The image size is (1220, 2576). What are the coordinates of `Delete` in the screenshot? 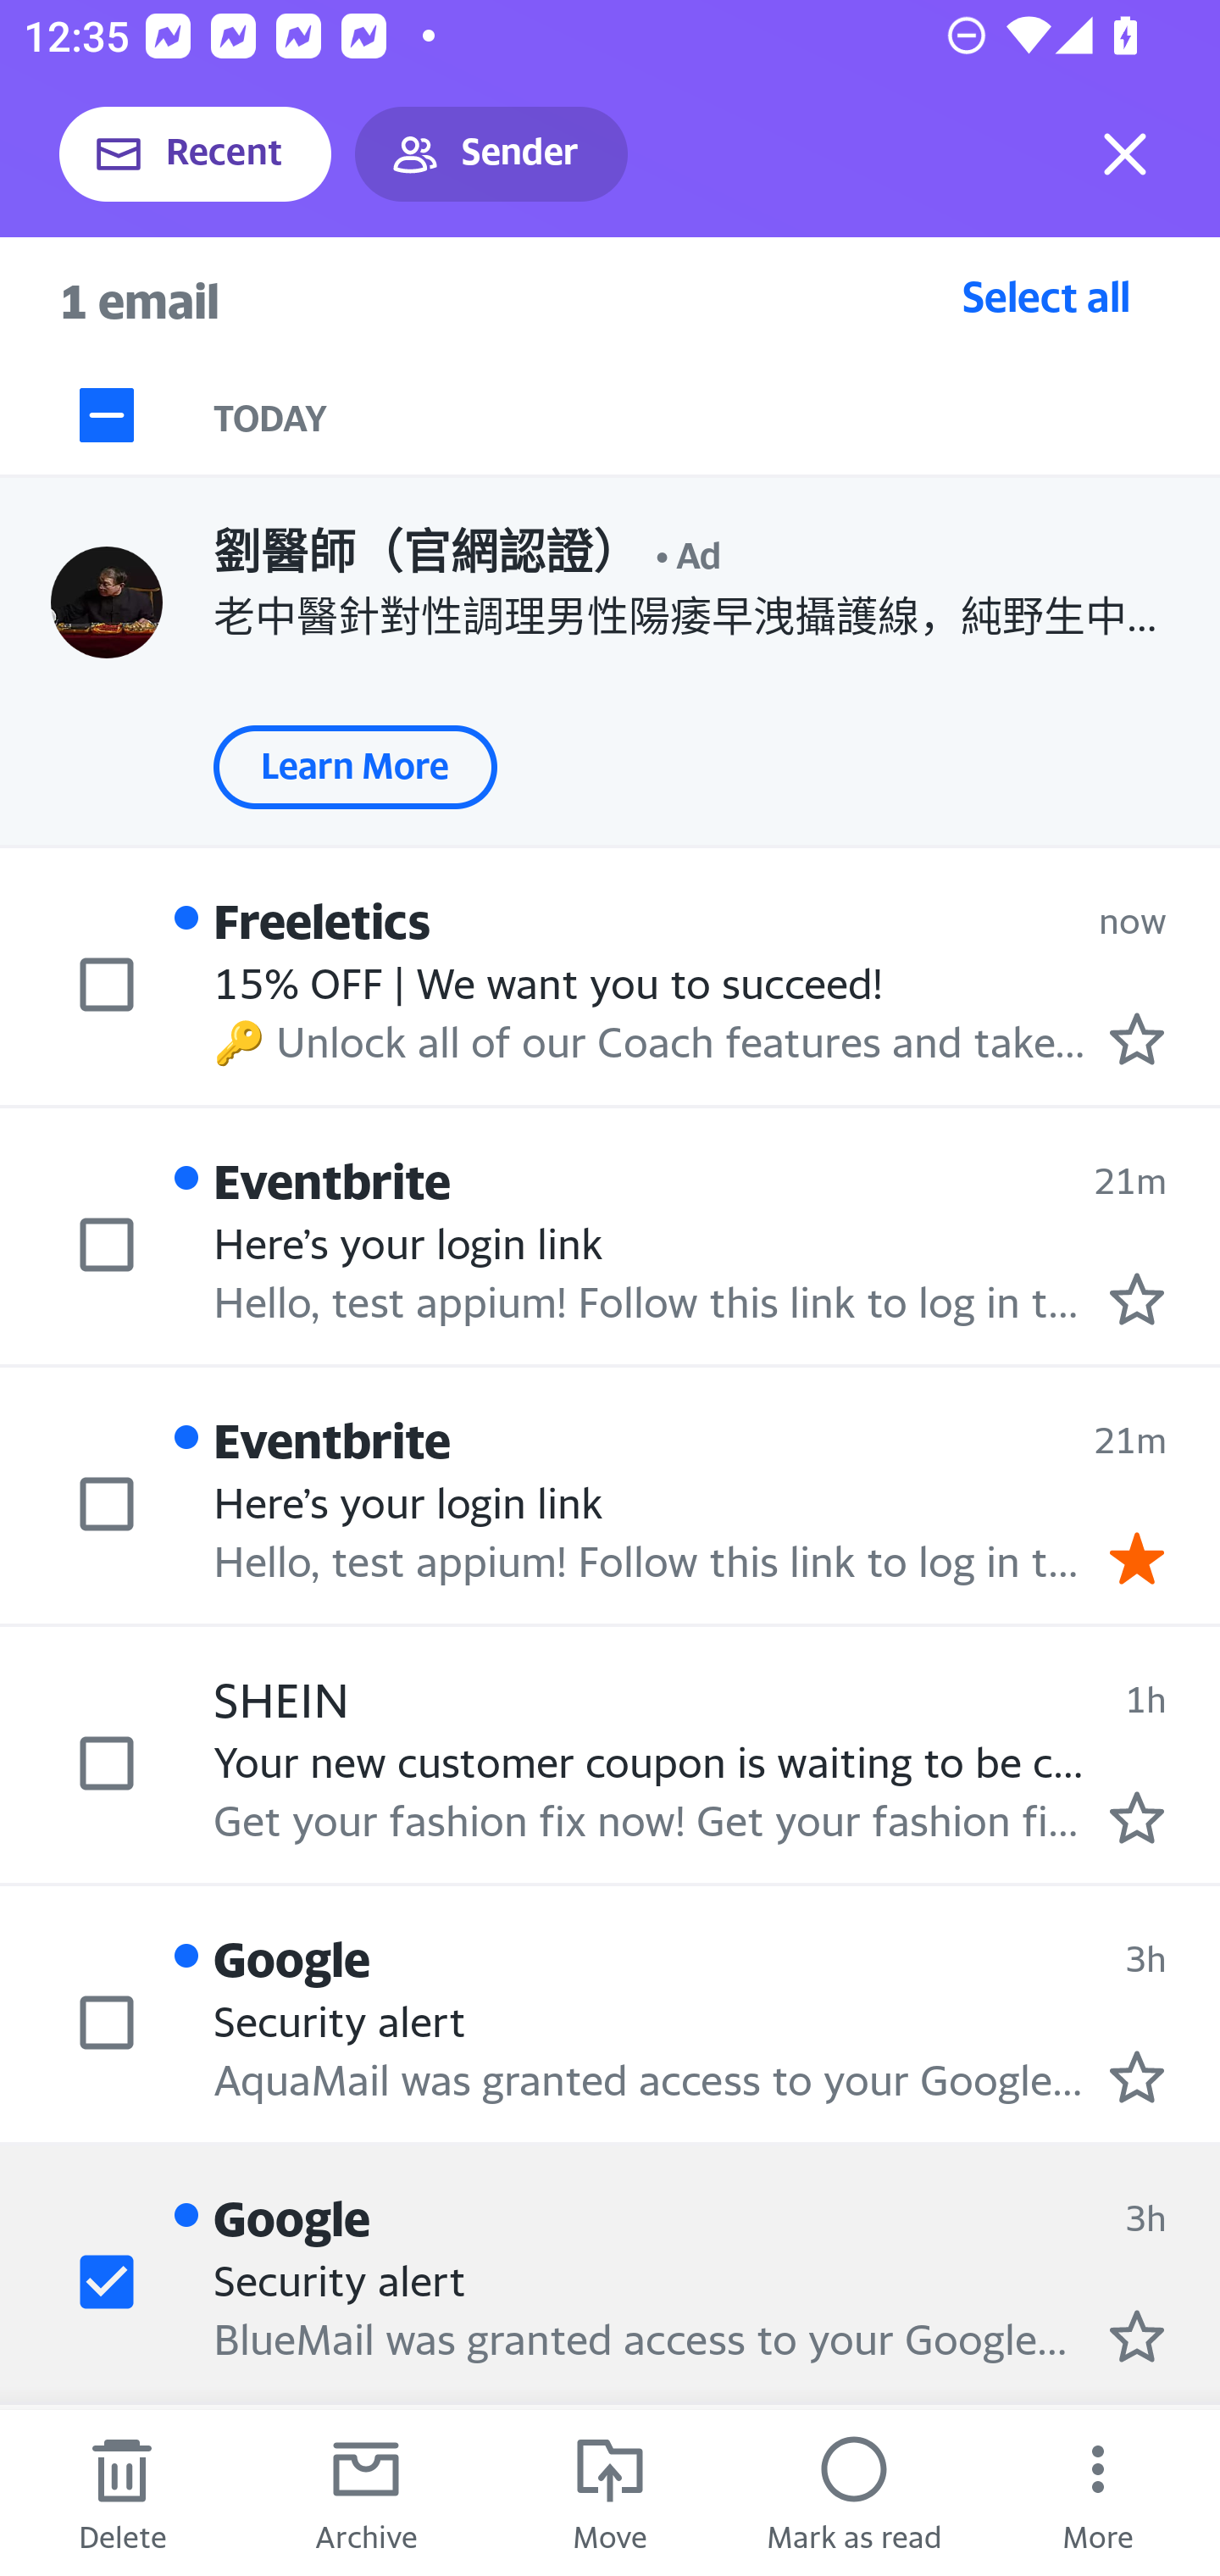 It's located at (122, 2493).